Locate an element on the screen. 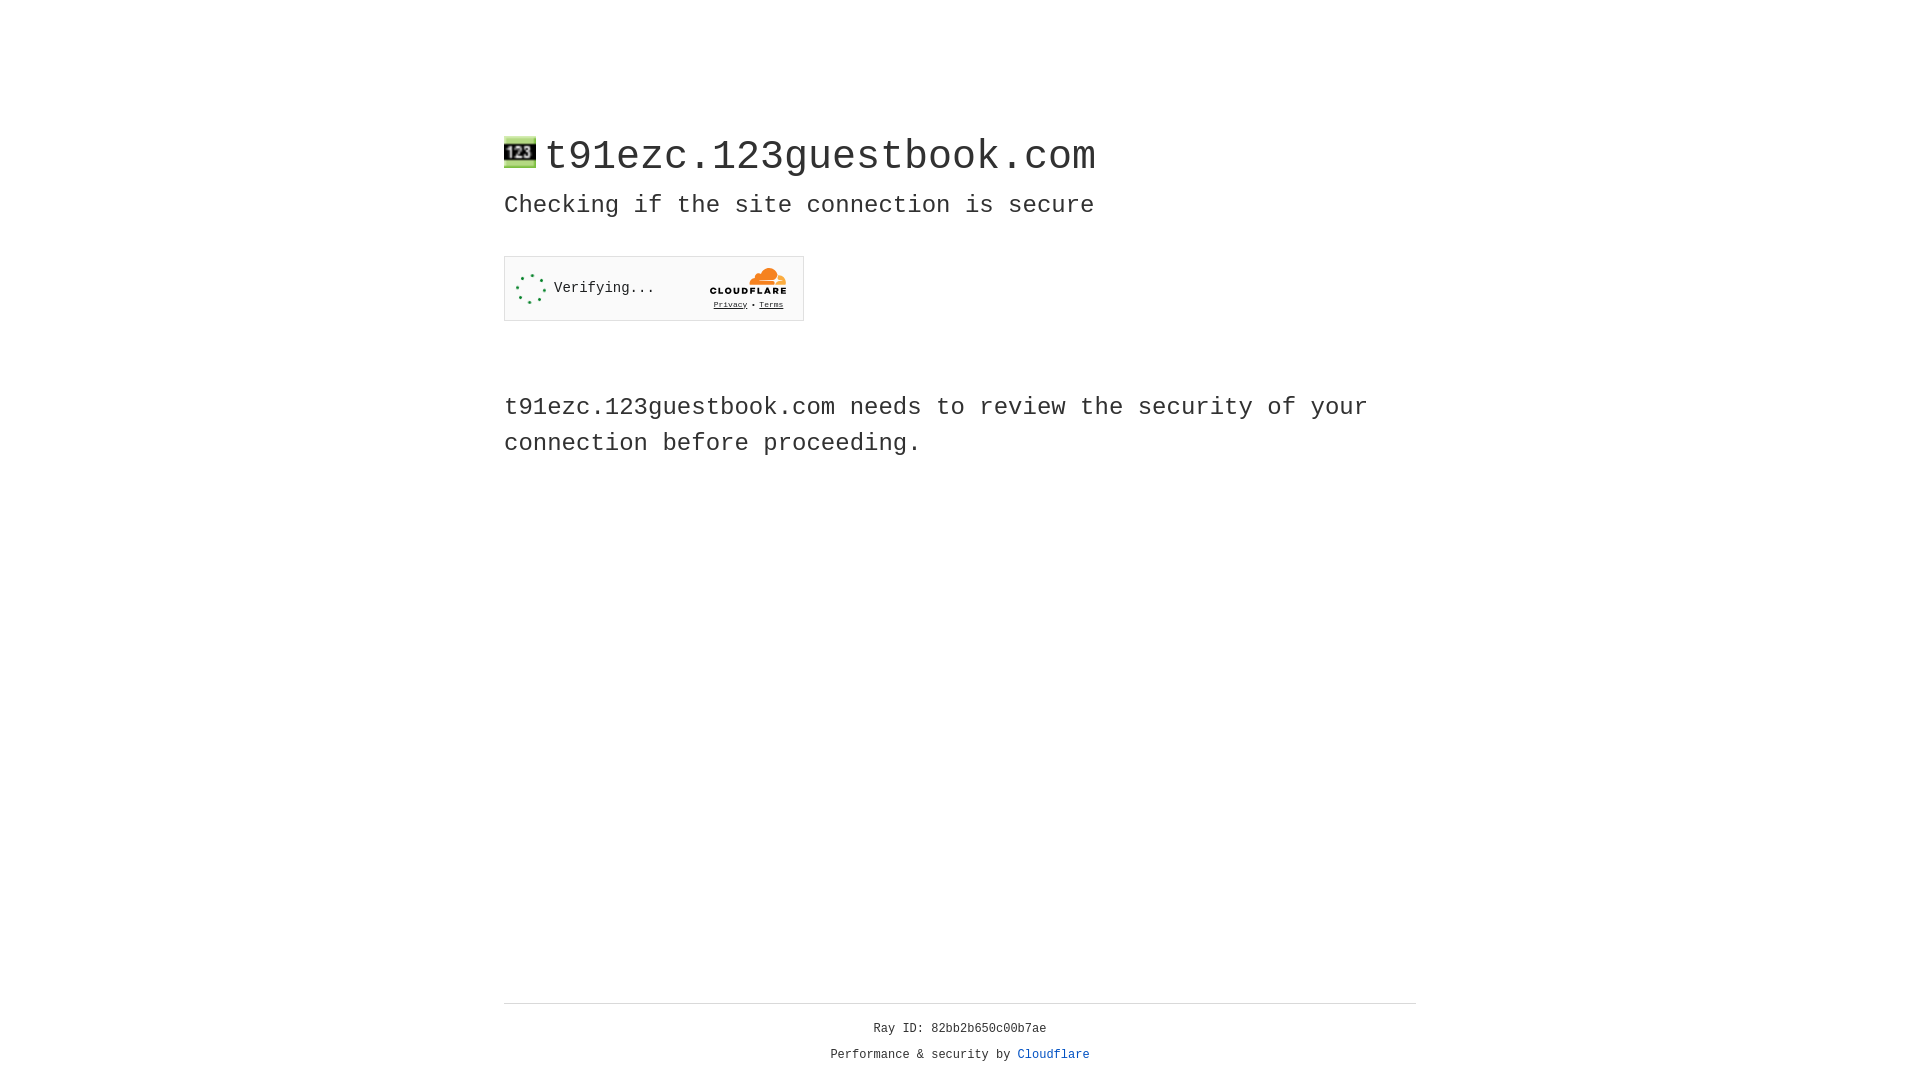 Image resolution: width=1920 pixels, height=1080 pixels. Cloudflare is located at coordinates (1054, 1055).